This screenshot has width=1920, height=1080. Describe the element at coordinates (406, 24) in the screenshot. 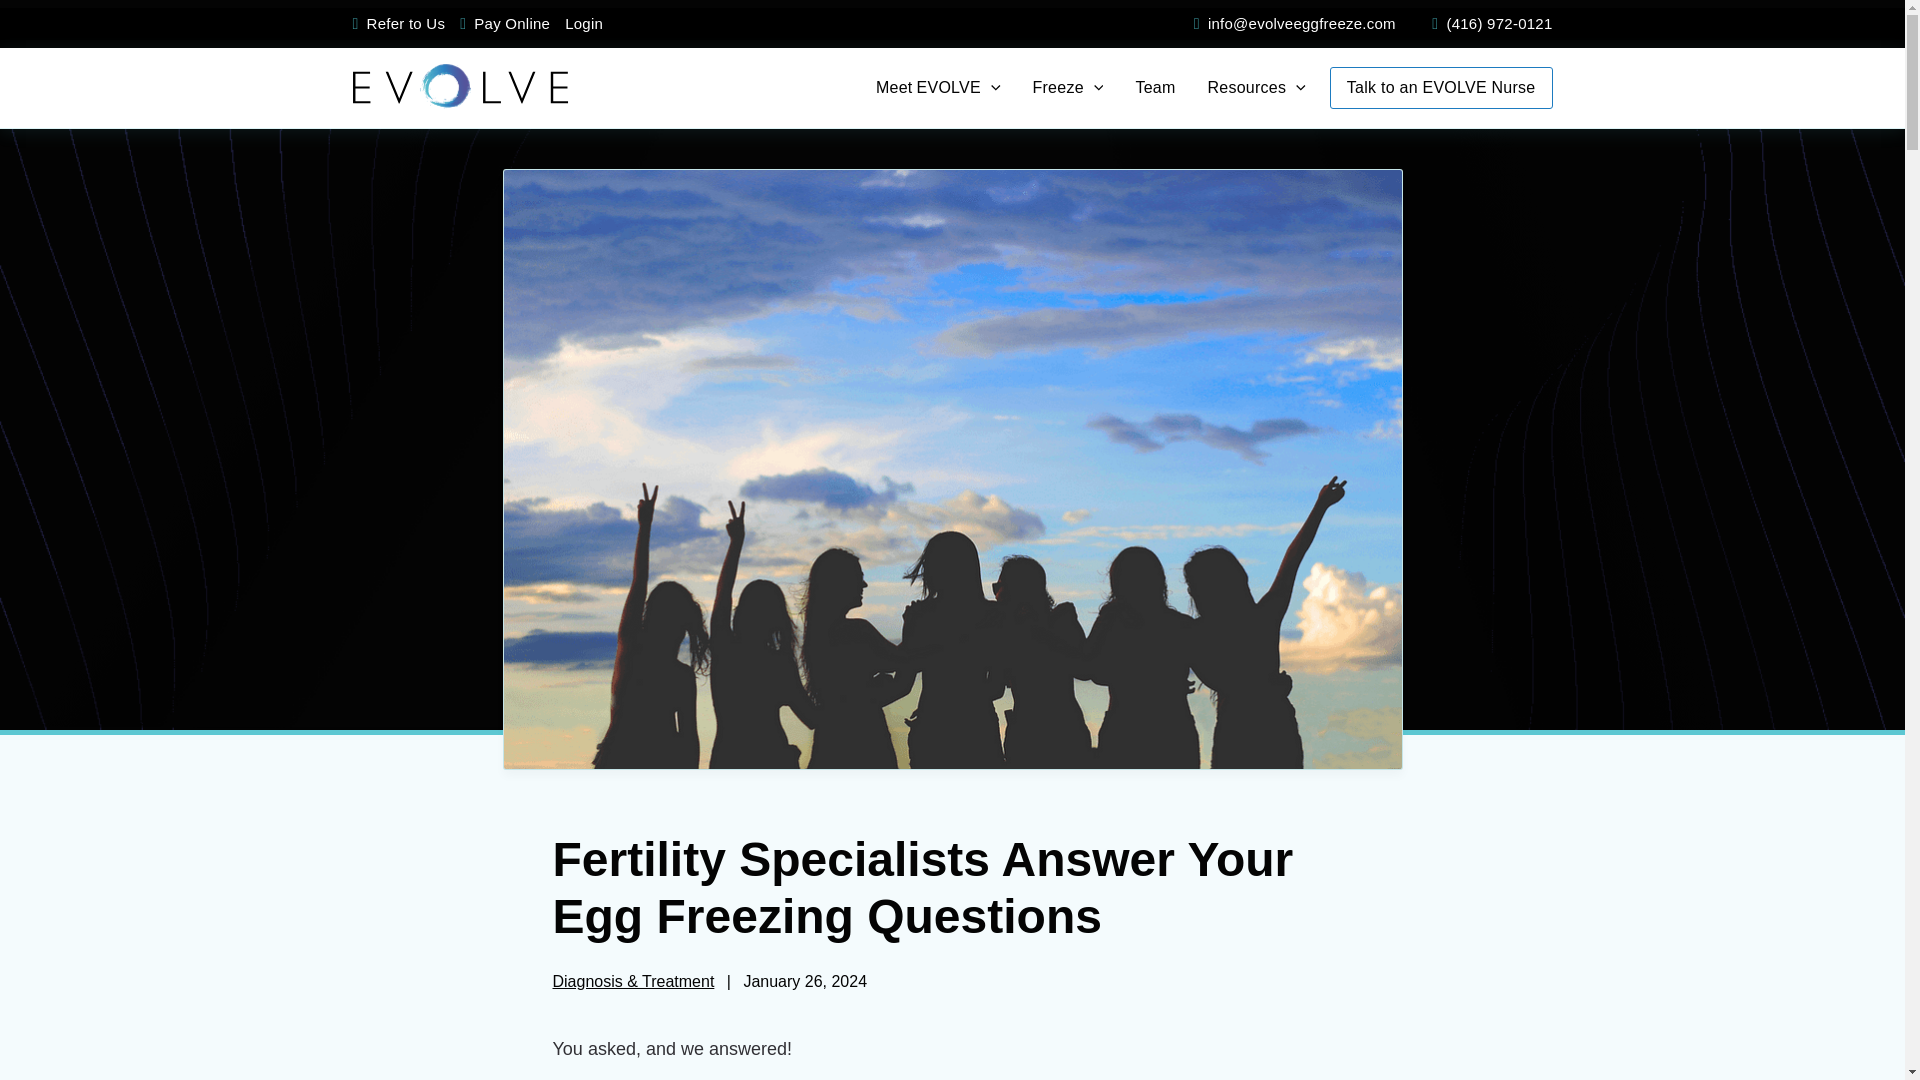

I see `Refer to Us` at that location.